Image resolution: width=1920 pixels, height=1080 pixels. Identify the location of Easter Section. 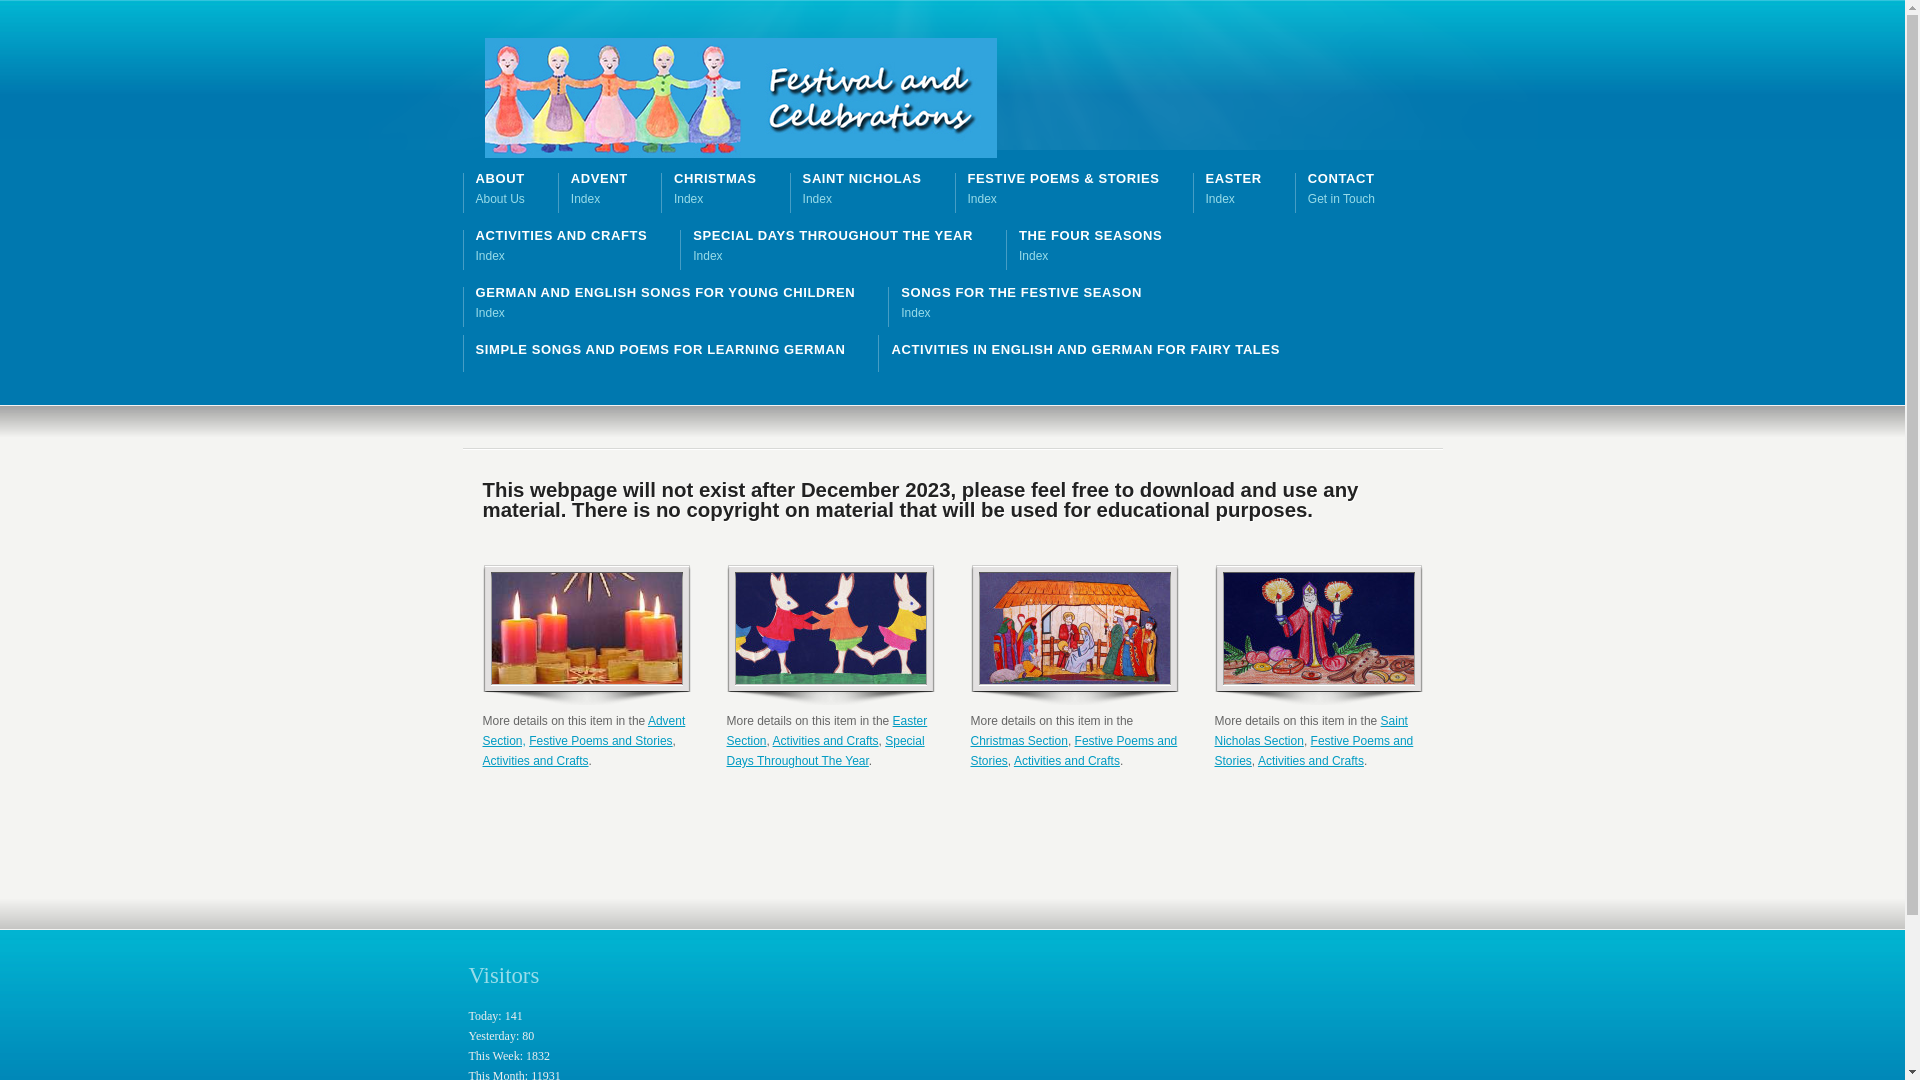
(826, 730).